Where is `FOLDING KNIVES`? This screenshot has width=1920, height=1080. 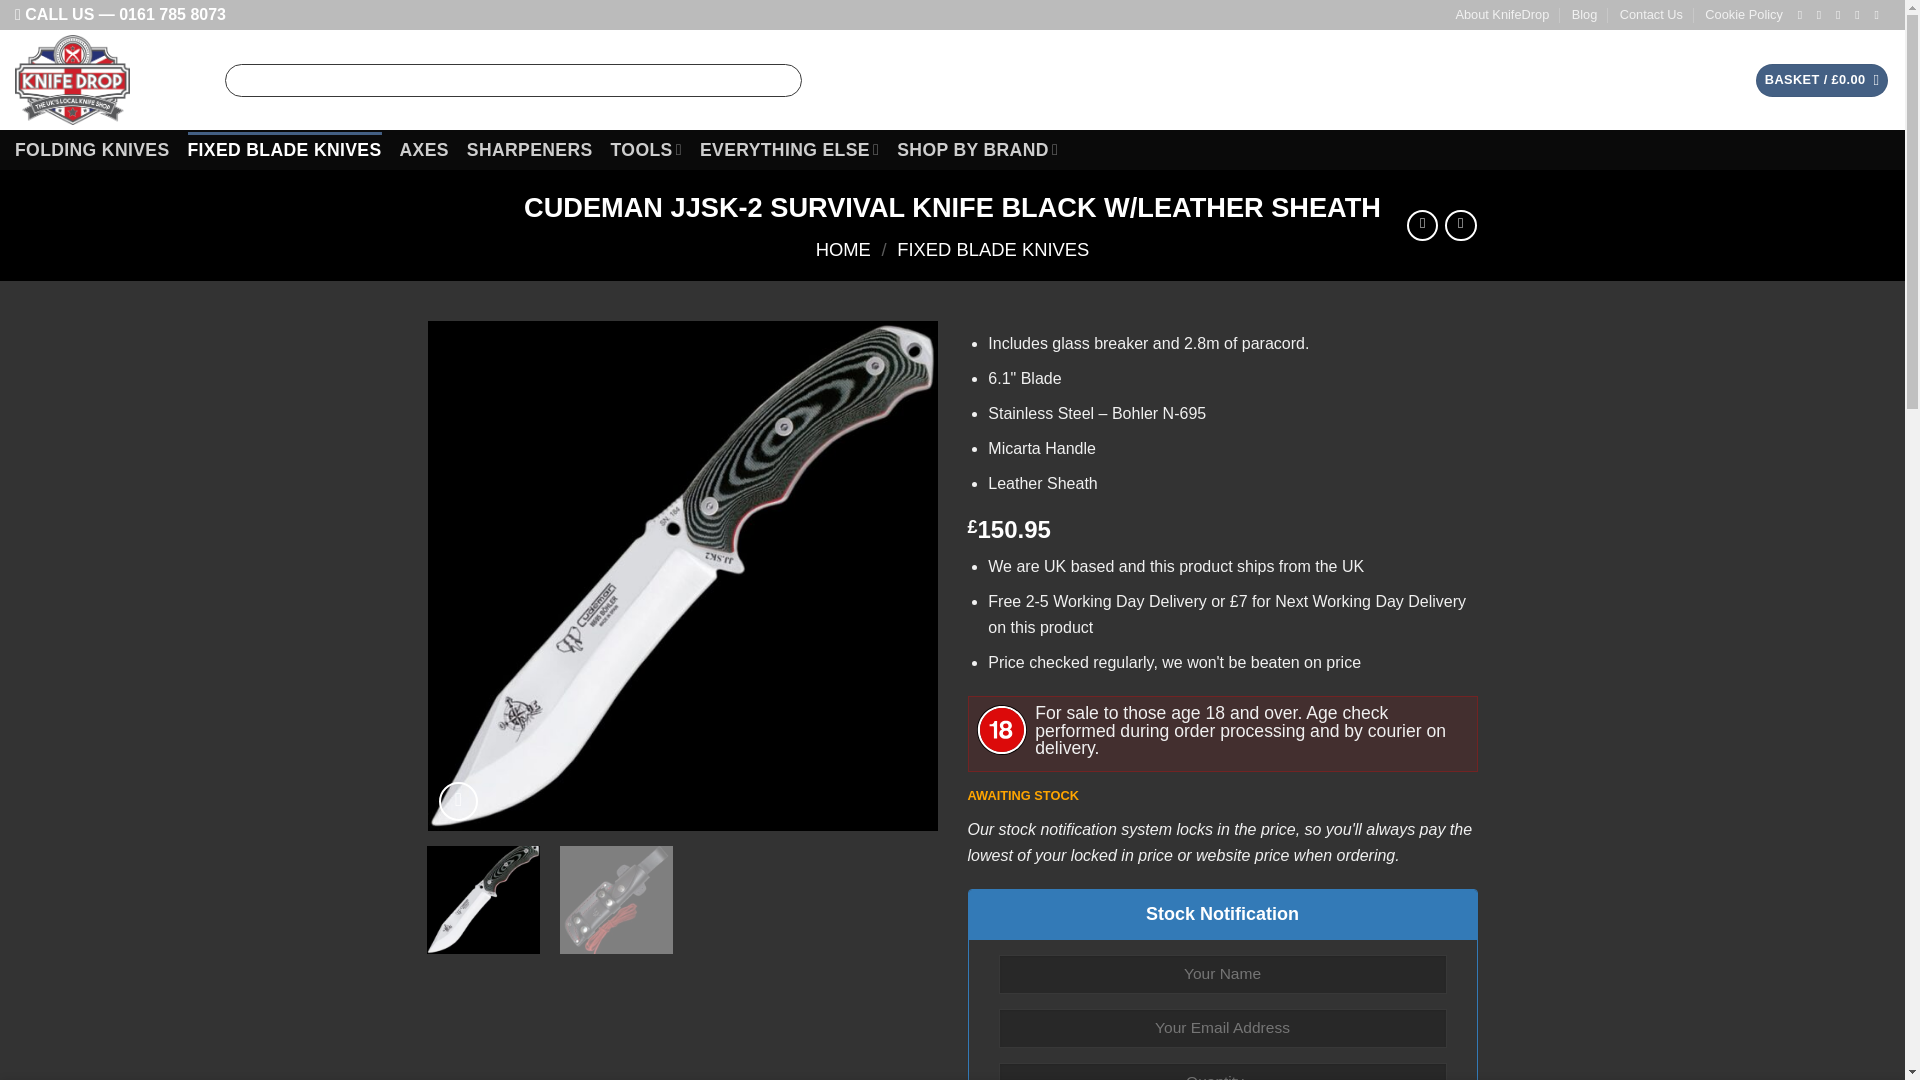
FOLDING KNIVES is located at coordinates (92, 150).